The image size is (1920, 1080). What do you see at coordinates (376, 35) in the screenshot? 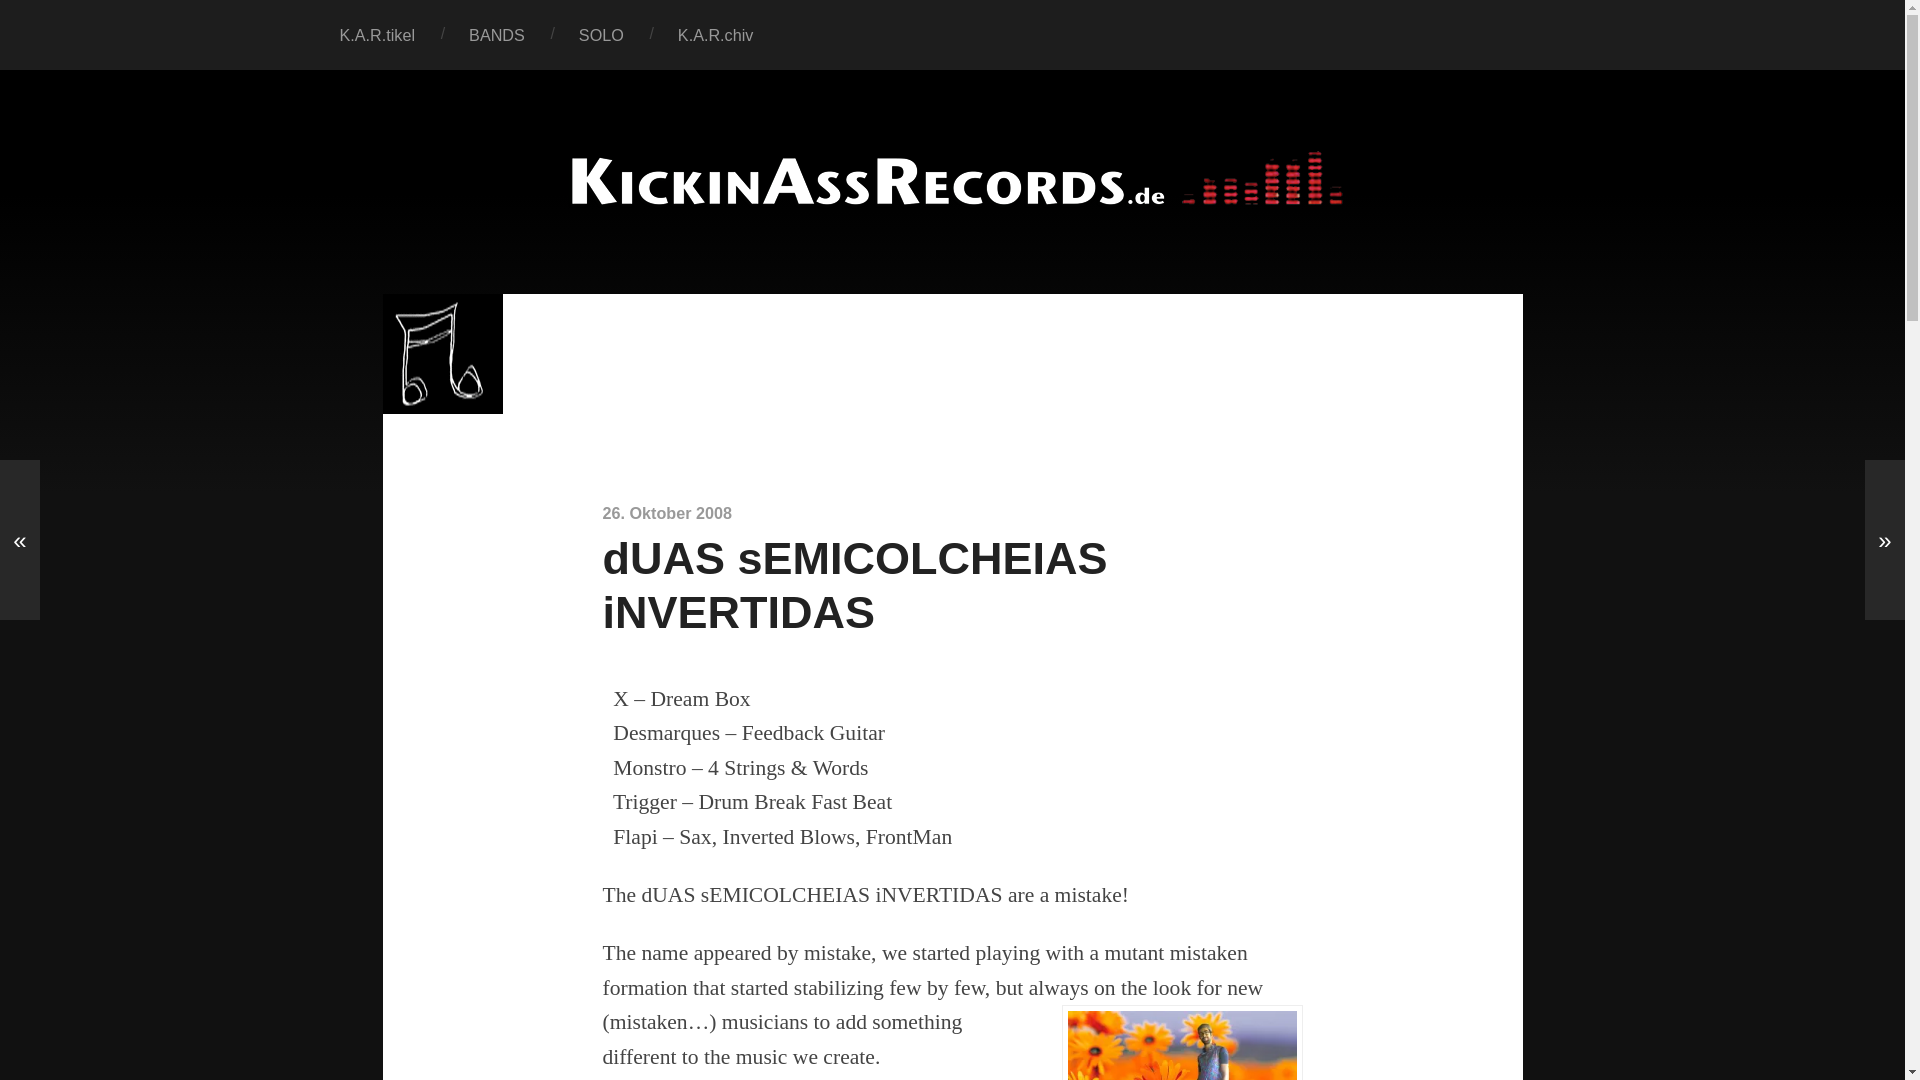
I see `K.A.R.tikel` at bounding box center [376, 35].